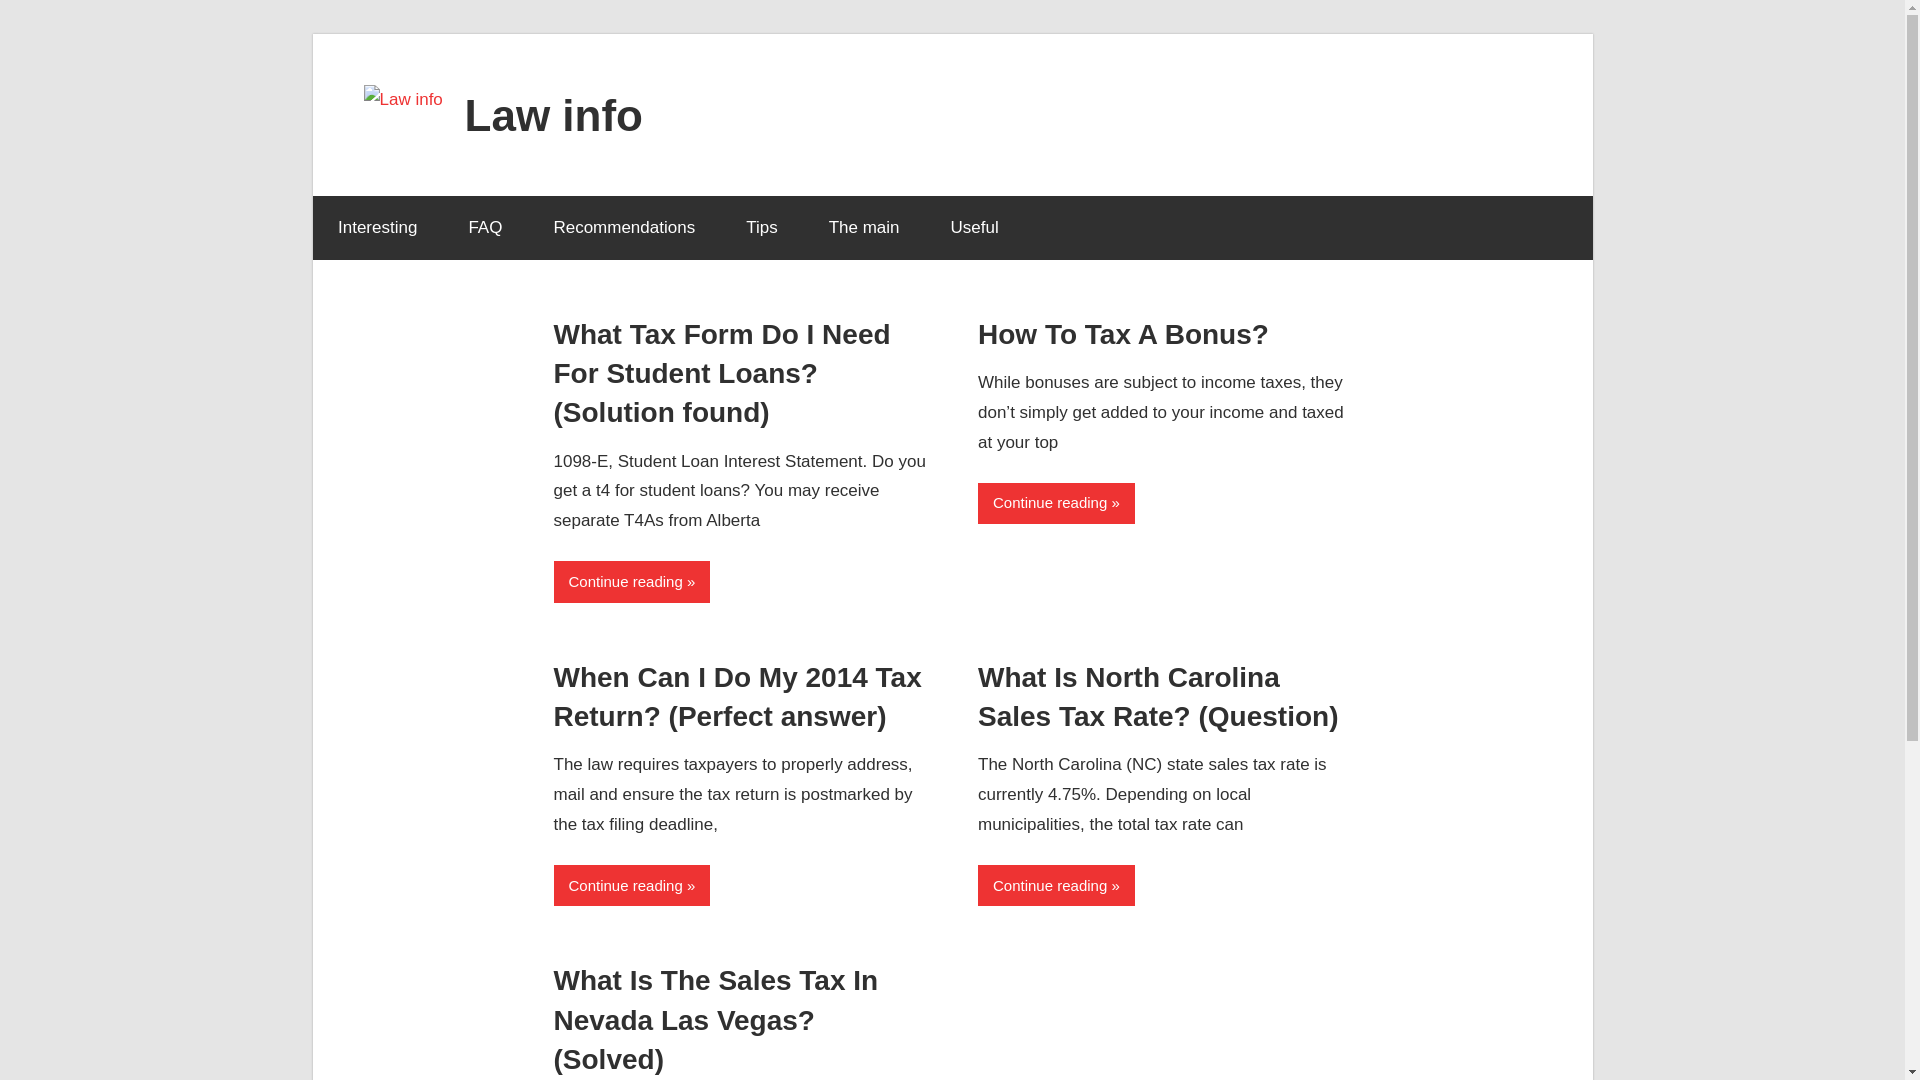  I want to click on Continue reading, so click(1056, 886).